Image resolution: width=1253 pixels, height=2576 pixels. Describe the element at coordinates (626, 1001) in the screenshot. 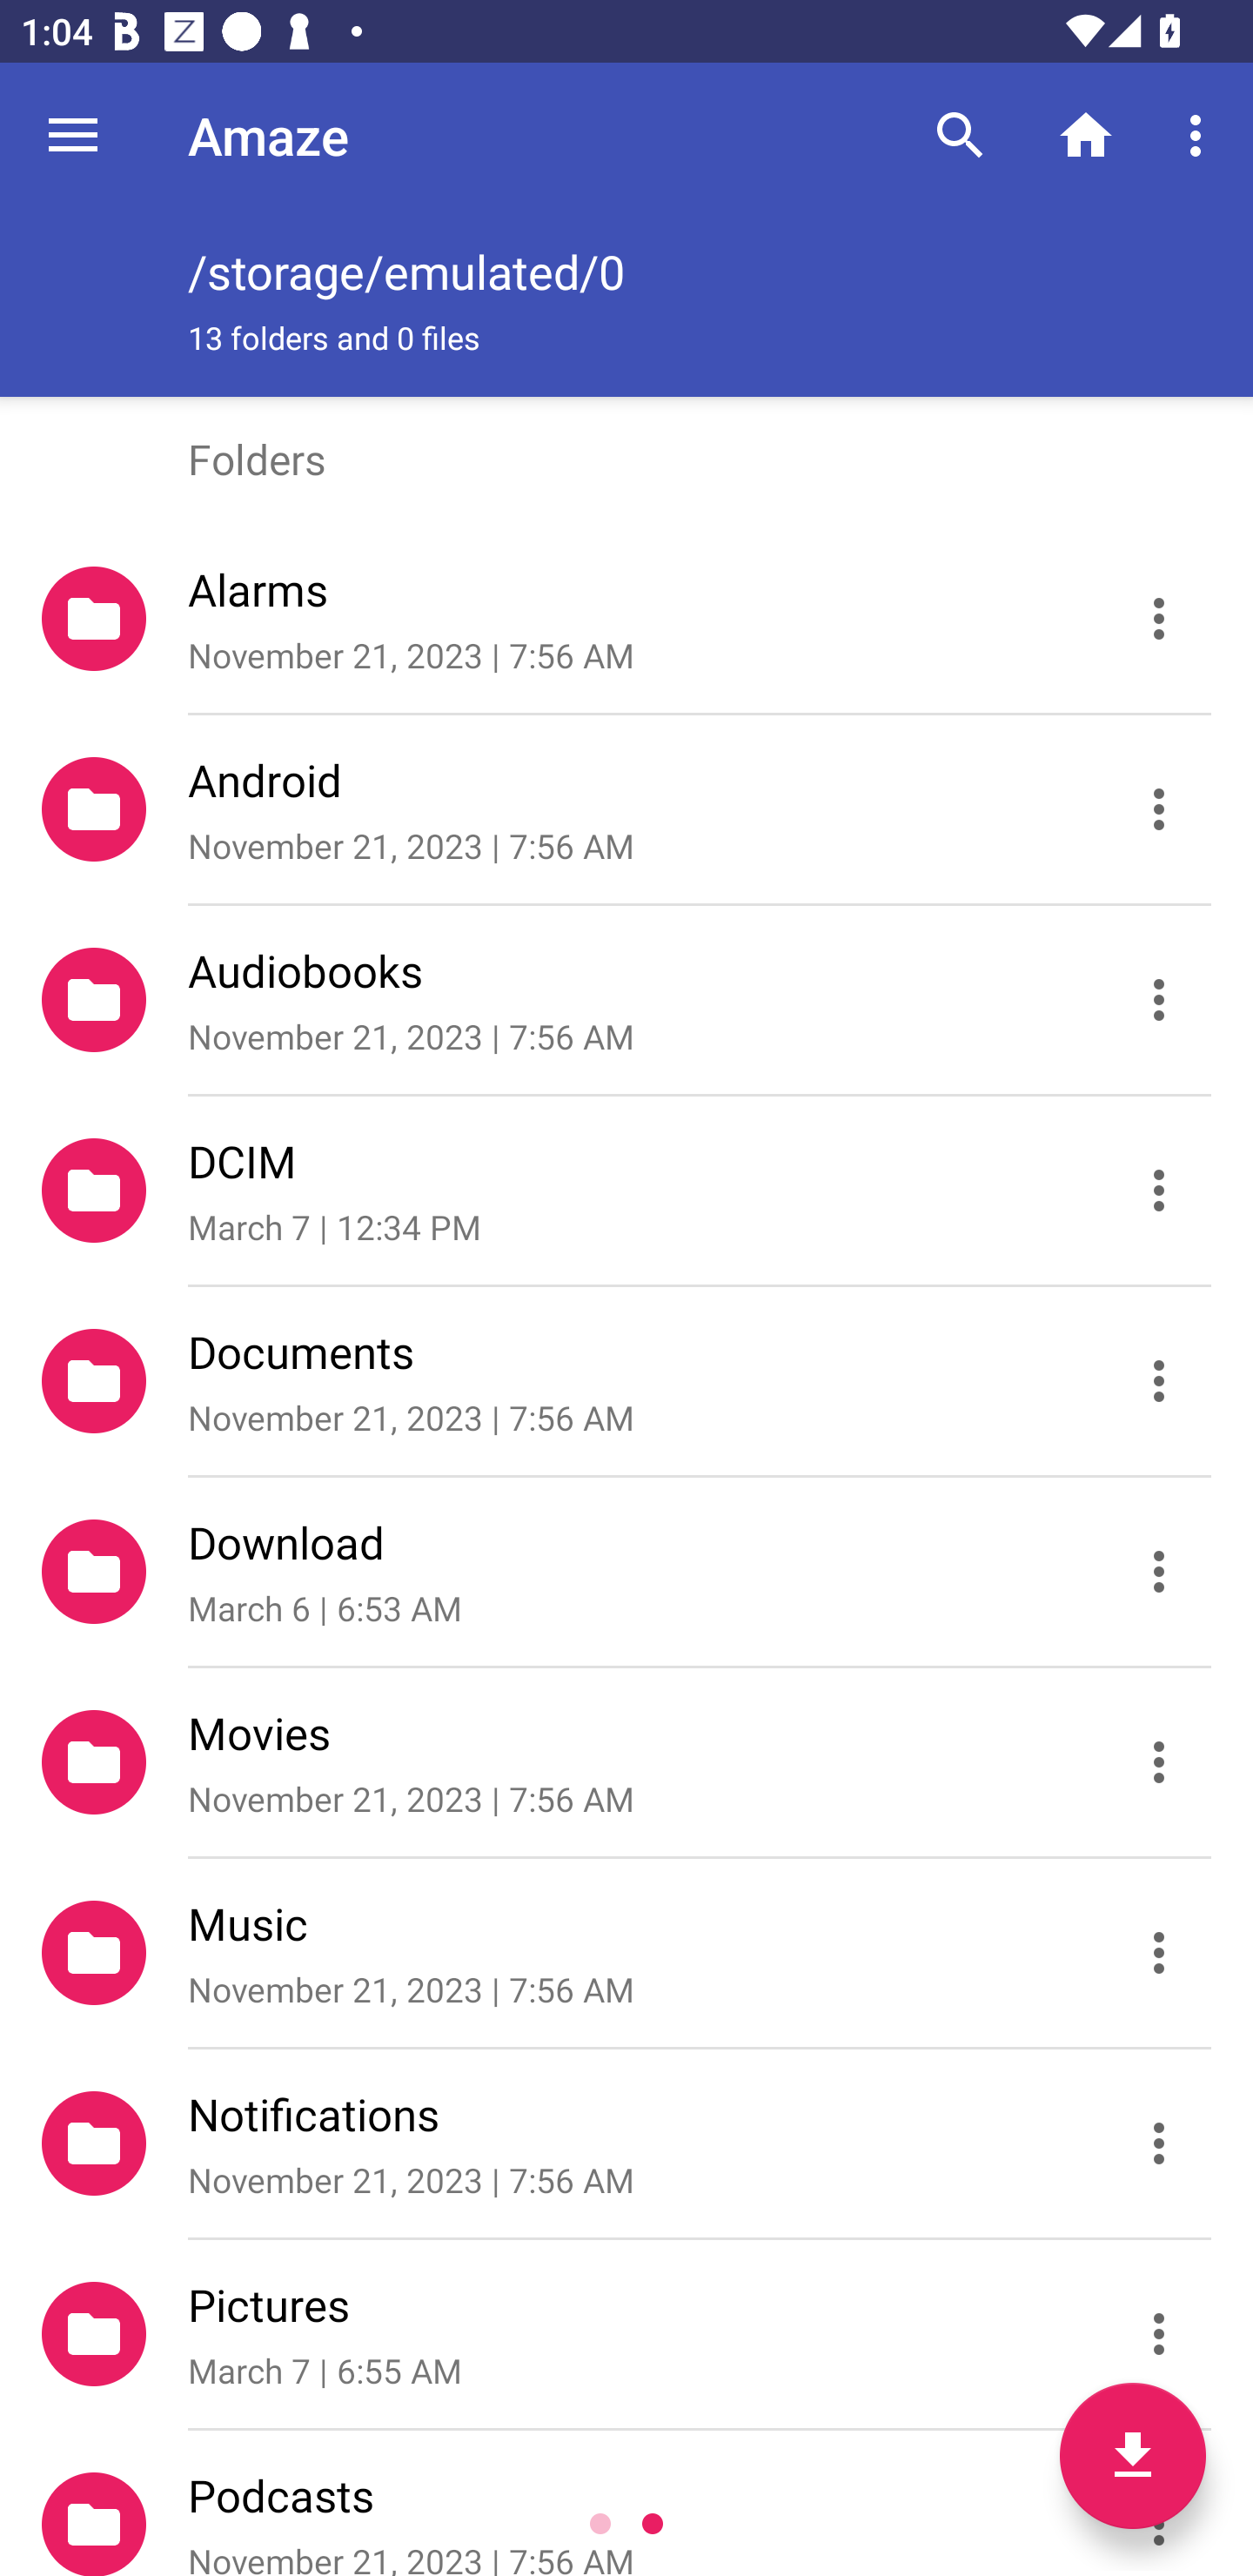

I see `Audiobooks November 21, 2023 | 7:56 AM` at that location.